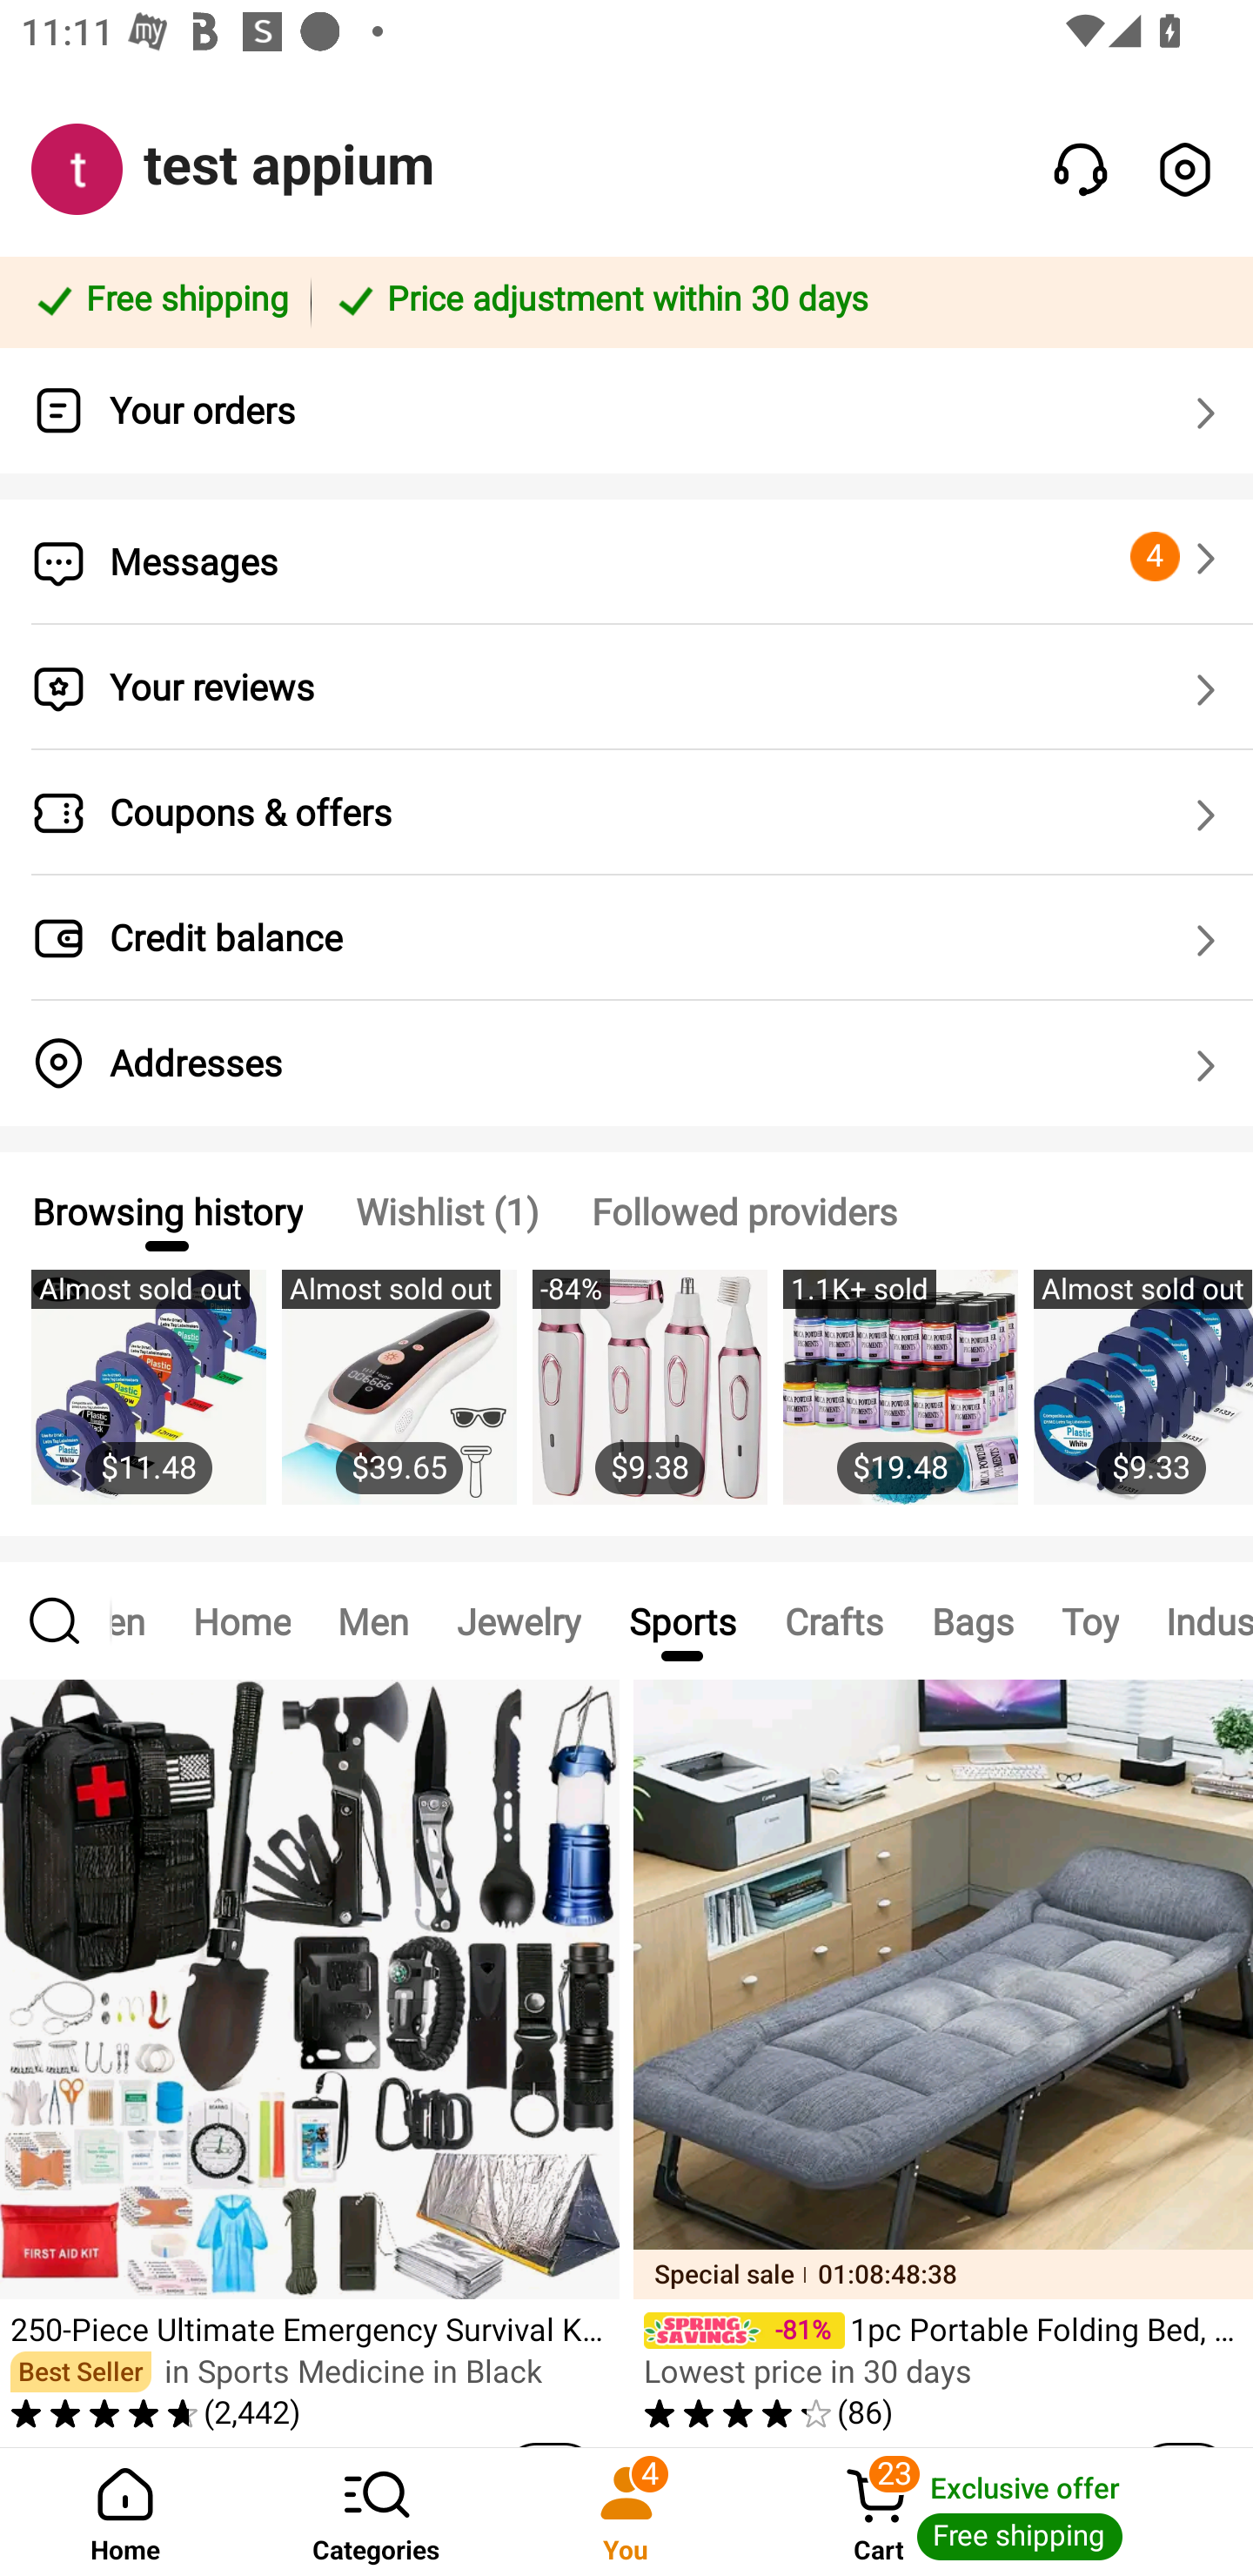 The width and height of the screenshot is (1253, 2576). What do you see at coordinates (834, 1620) in the screenshot?
I see `Crafts` at bounding box center [834, 1620].